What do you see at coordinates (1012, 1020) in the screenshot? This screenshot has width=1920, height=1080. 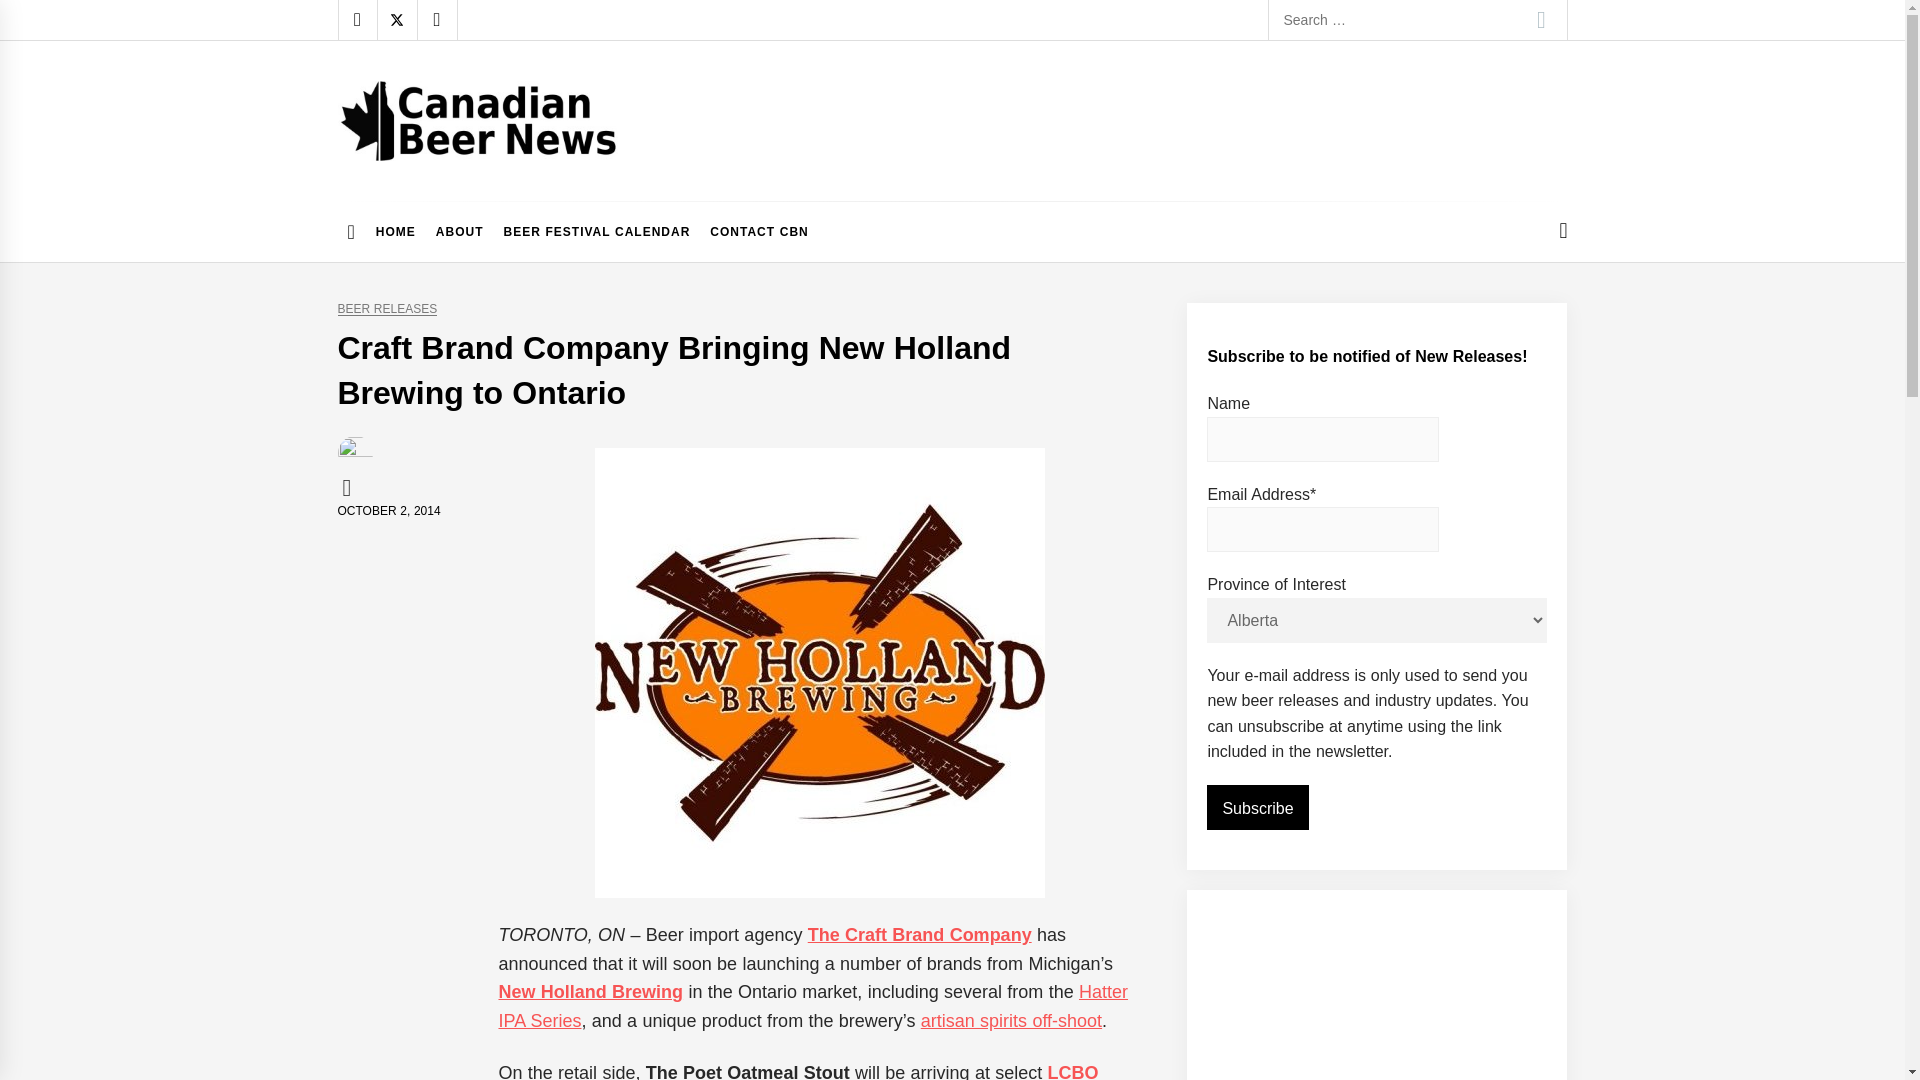 I see `artisan spirits off-shoot` at bounding box center [1012, 1020].